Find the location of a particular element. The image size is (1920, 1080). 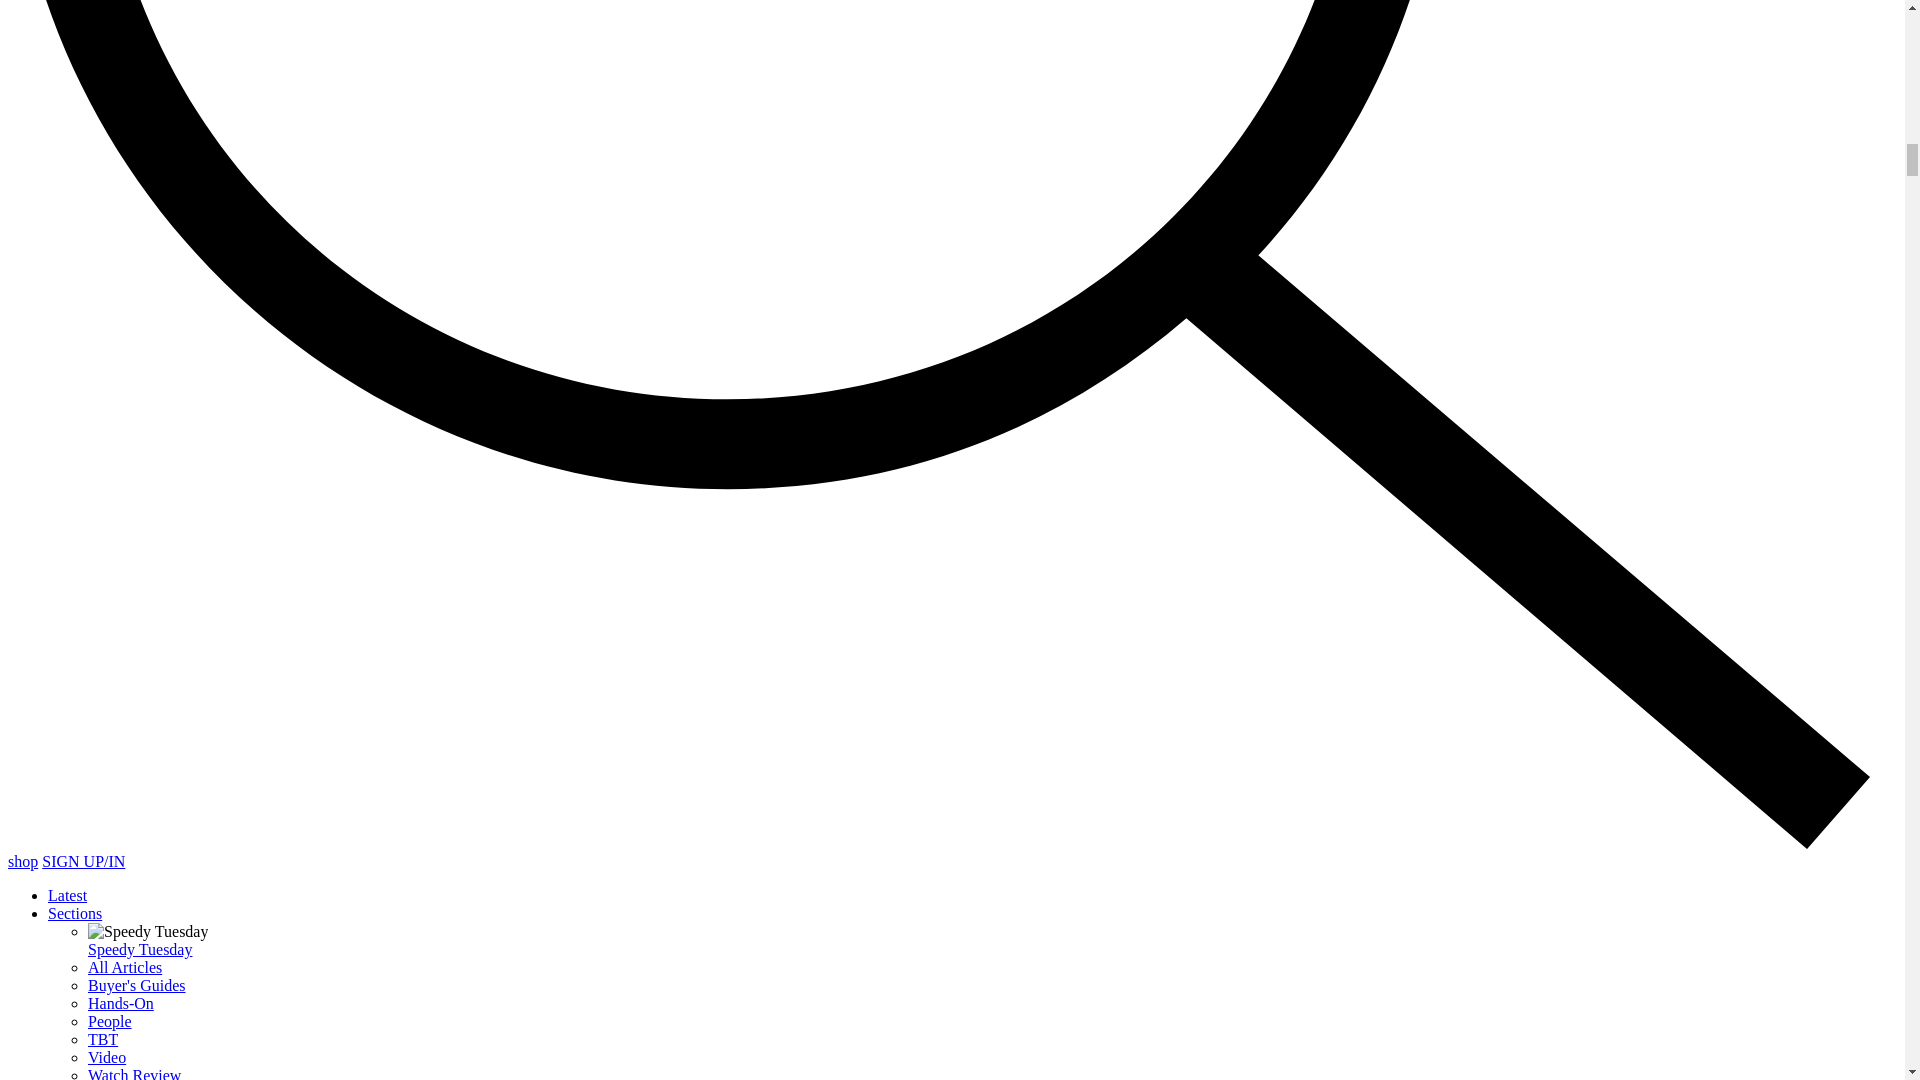

Video is located at coordinates (107, 1056).